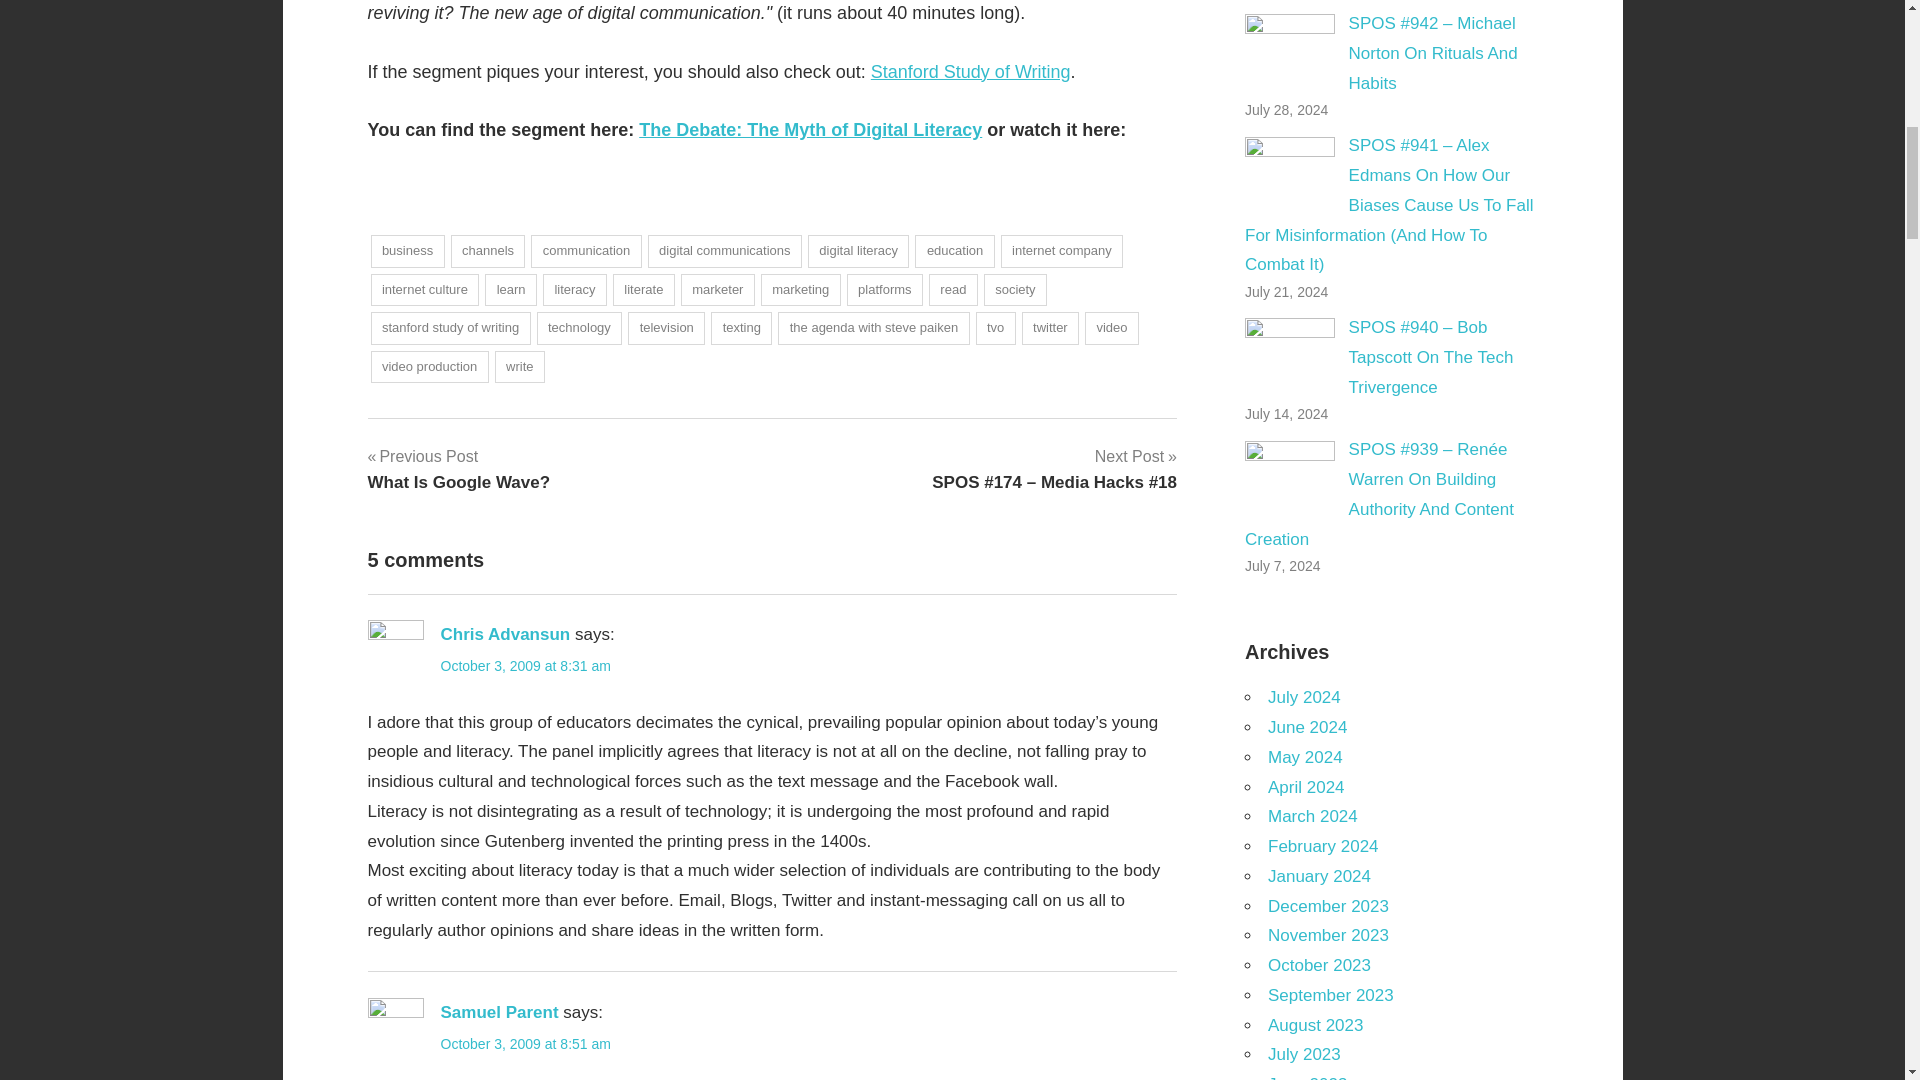  Describe the element at coordinates (644, 290) in the screenshot. I see `literate` at that location.